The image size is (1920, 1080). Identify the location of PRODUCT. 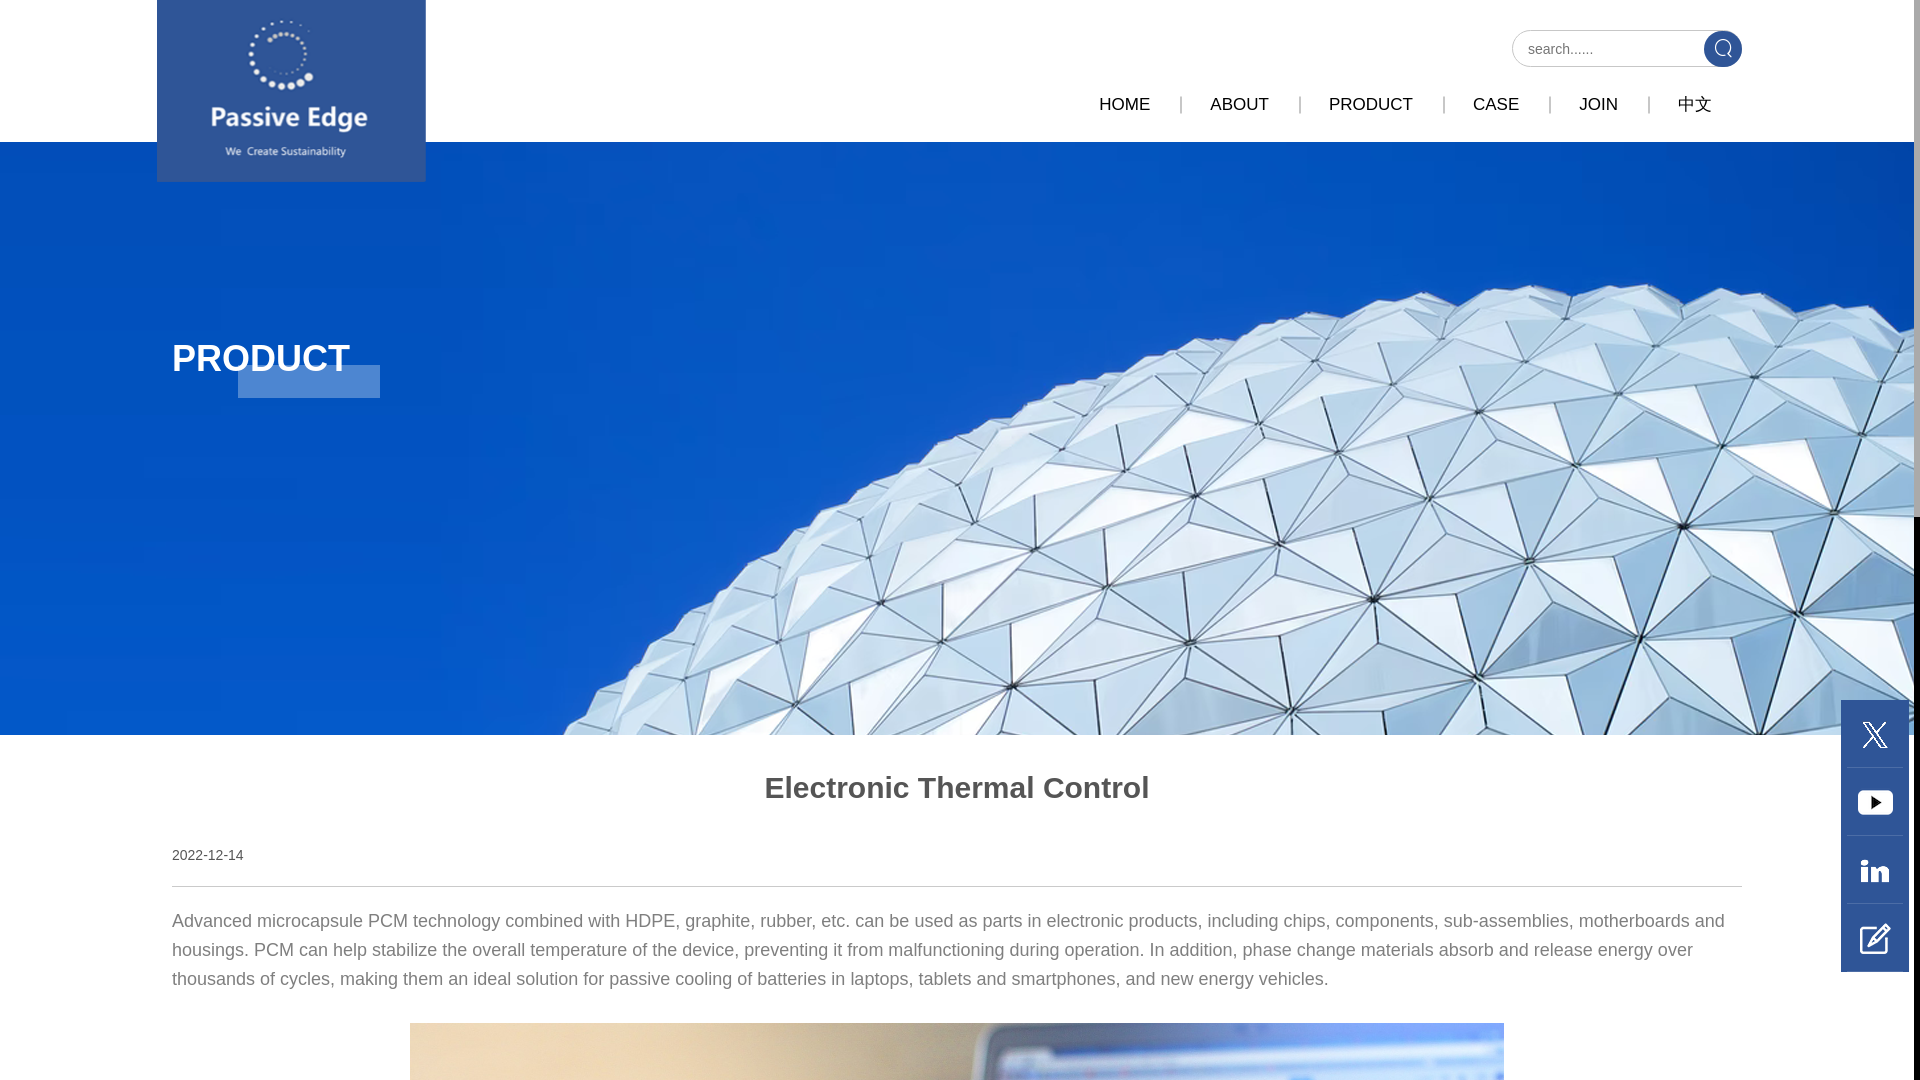
(1370, 104).